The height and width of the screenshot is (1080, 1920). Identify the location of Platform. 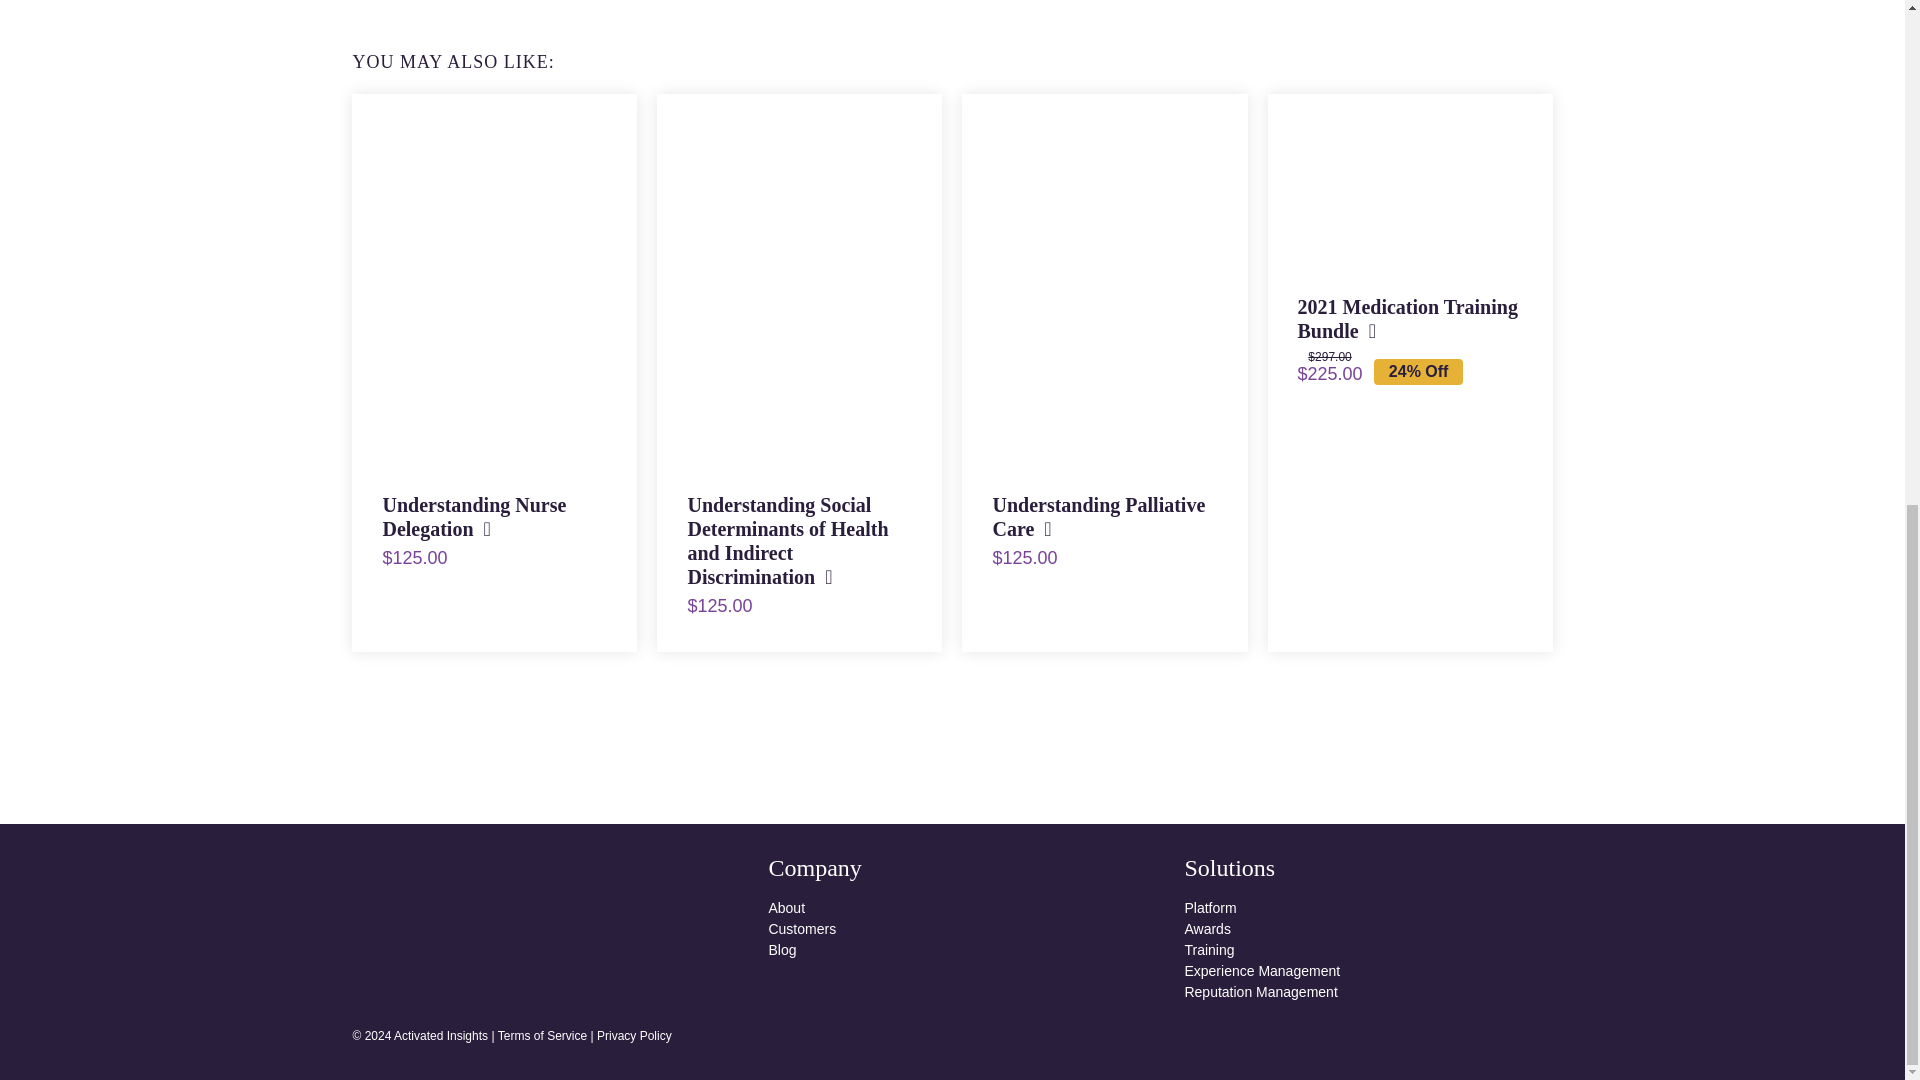
(1368, 908).